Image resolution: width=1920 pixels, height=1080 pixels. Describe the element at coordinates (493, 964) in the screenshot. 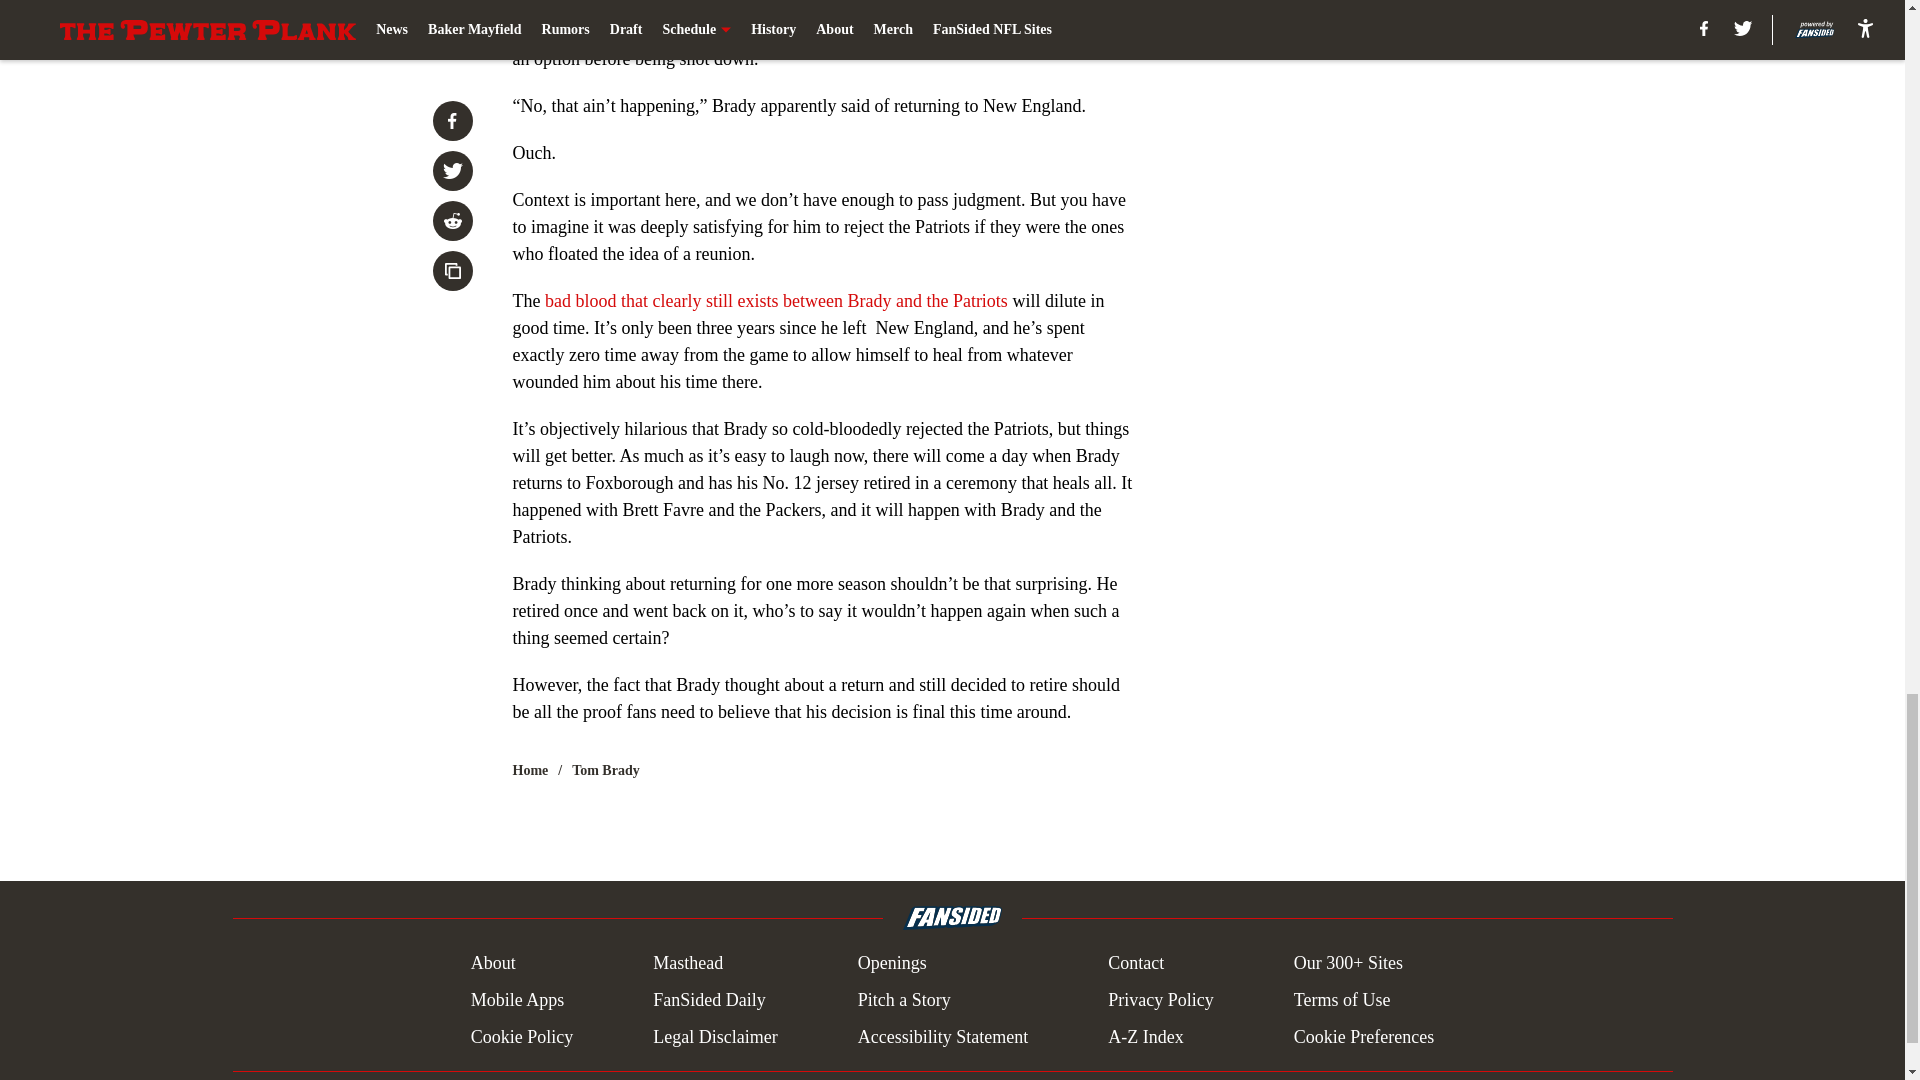

I see `About` at that location.